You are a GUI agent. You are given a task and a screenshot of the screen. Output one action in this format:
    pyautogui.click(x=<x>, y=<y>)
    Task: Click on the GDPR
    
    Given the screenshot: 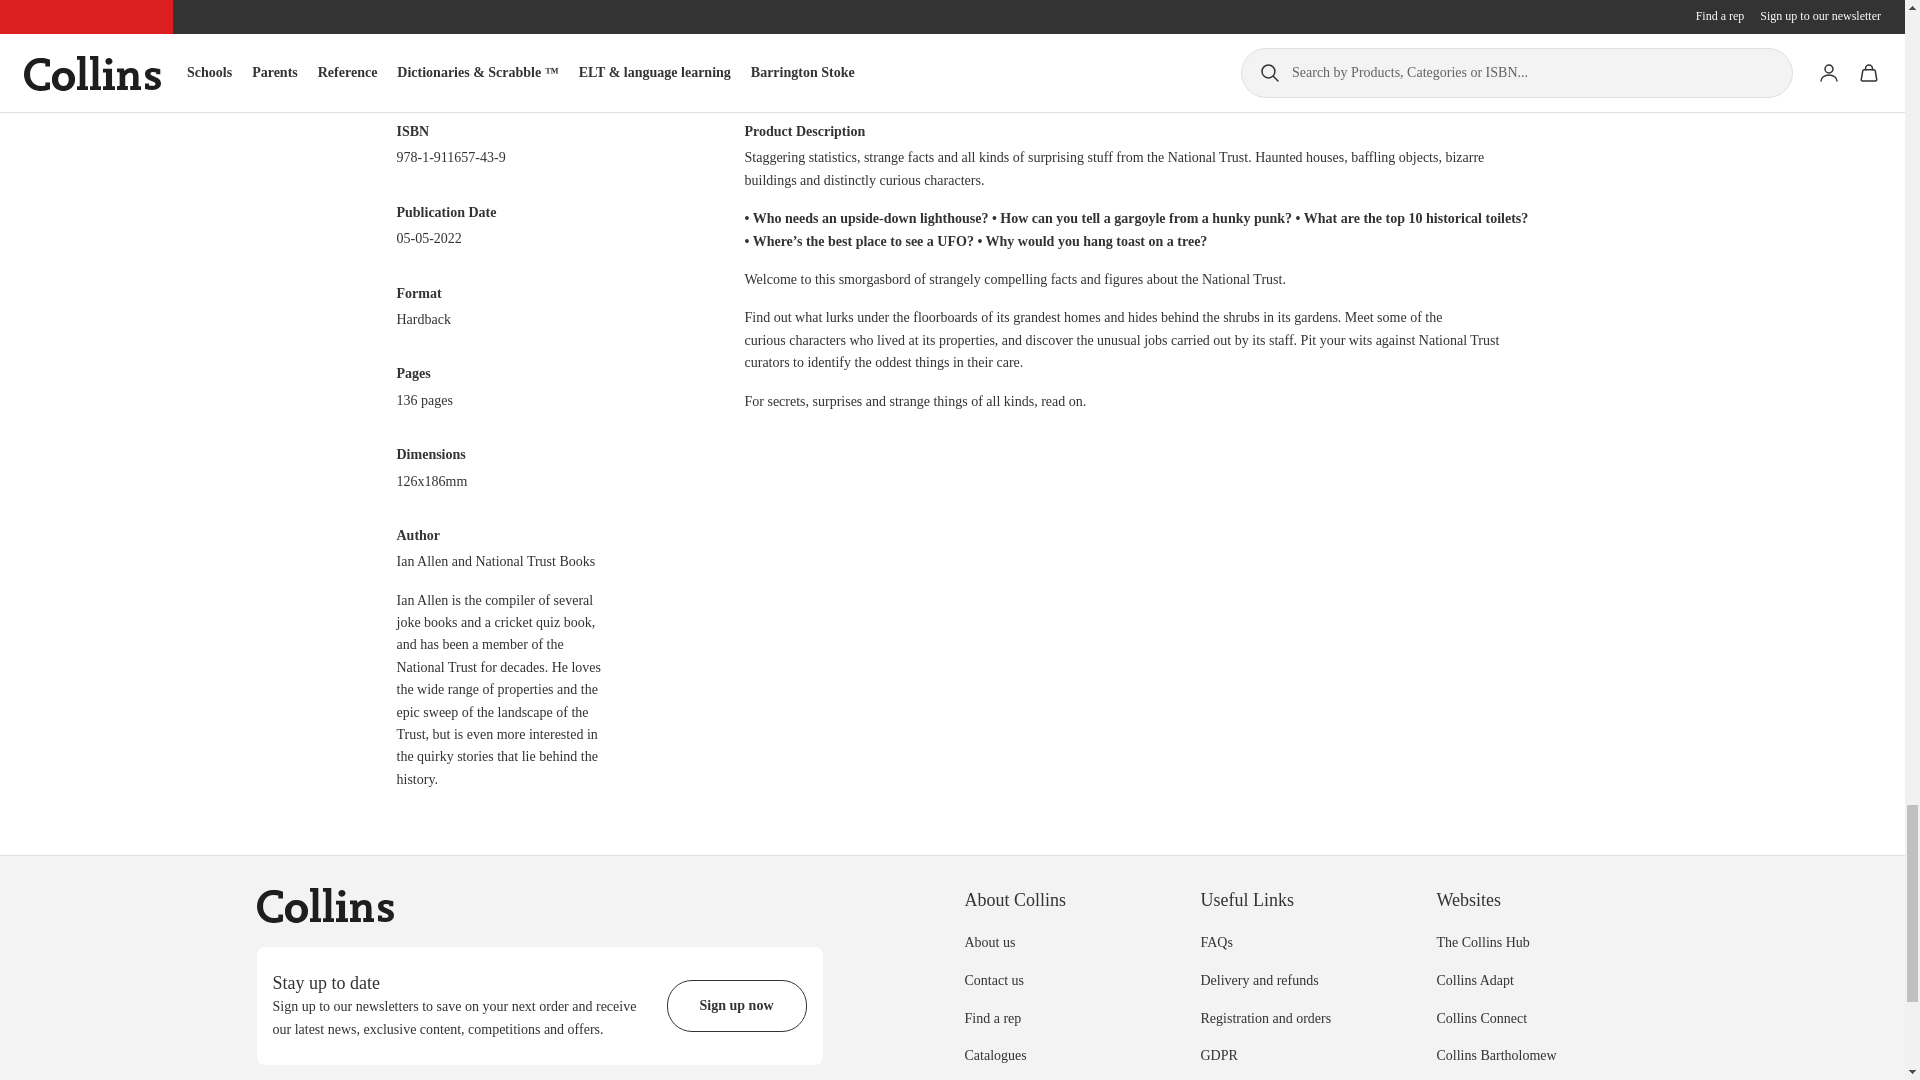 What is the action you would take?
    pyautogui.click(x=1218, y=1054)
    